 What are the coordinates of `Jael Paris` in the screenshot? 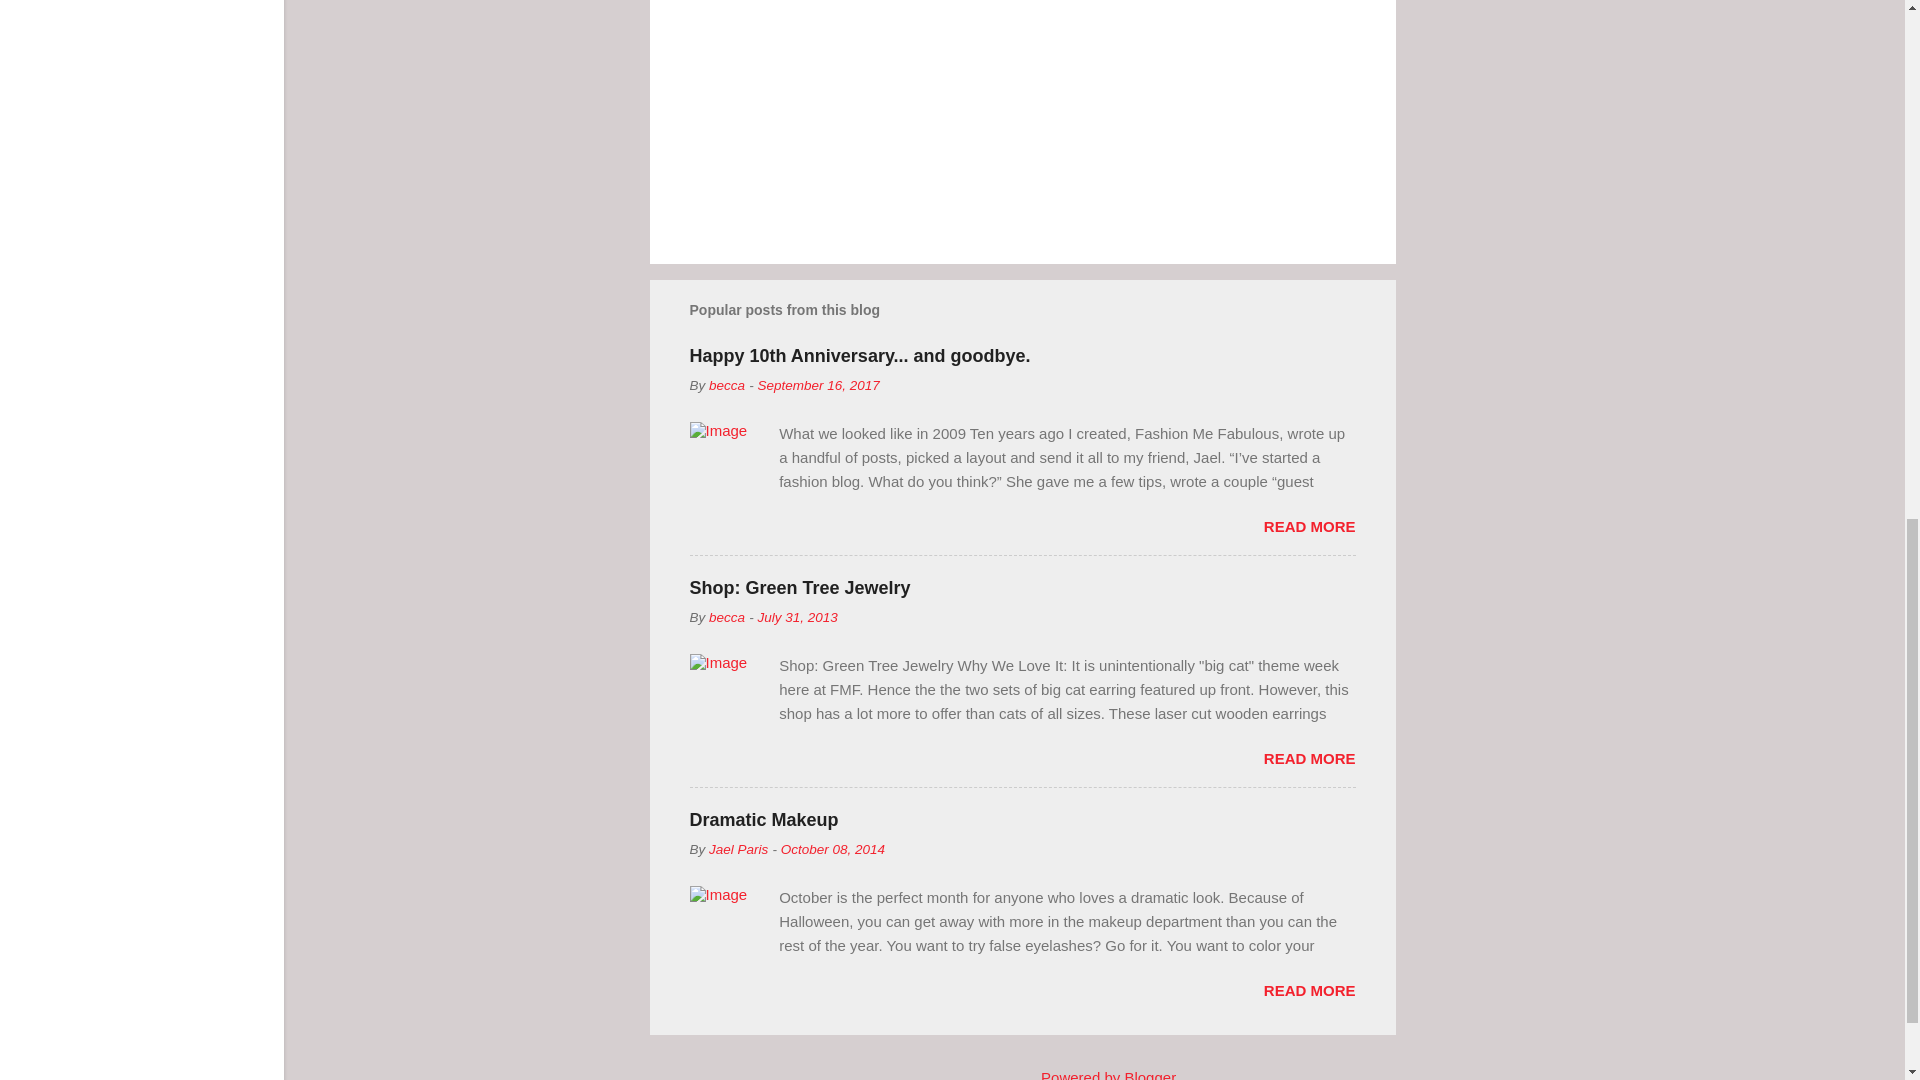 It's located at (738, 850).